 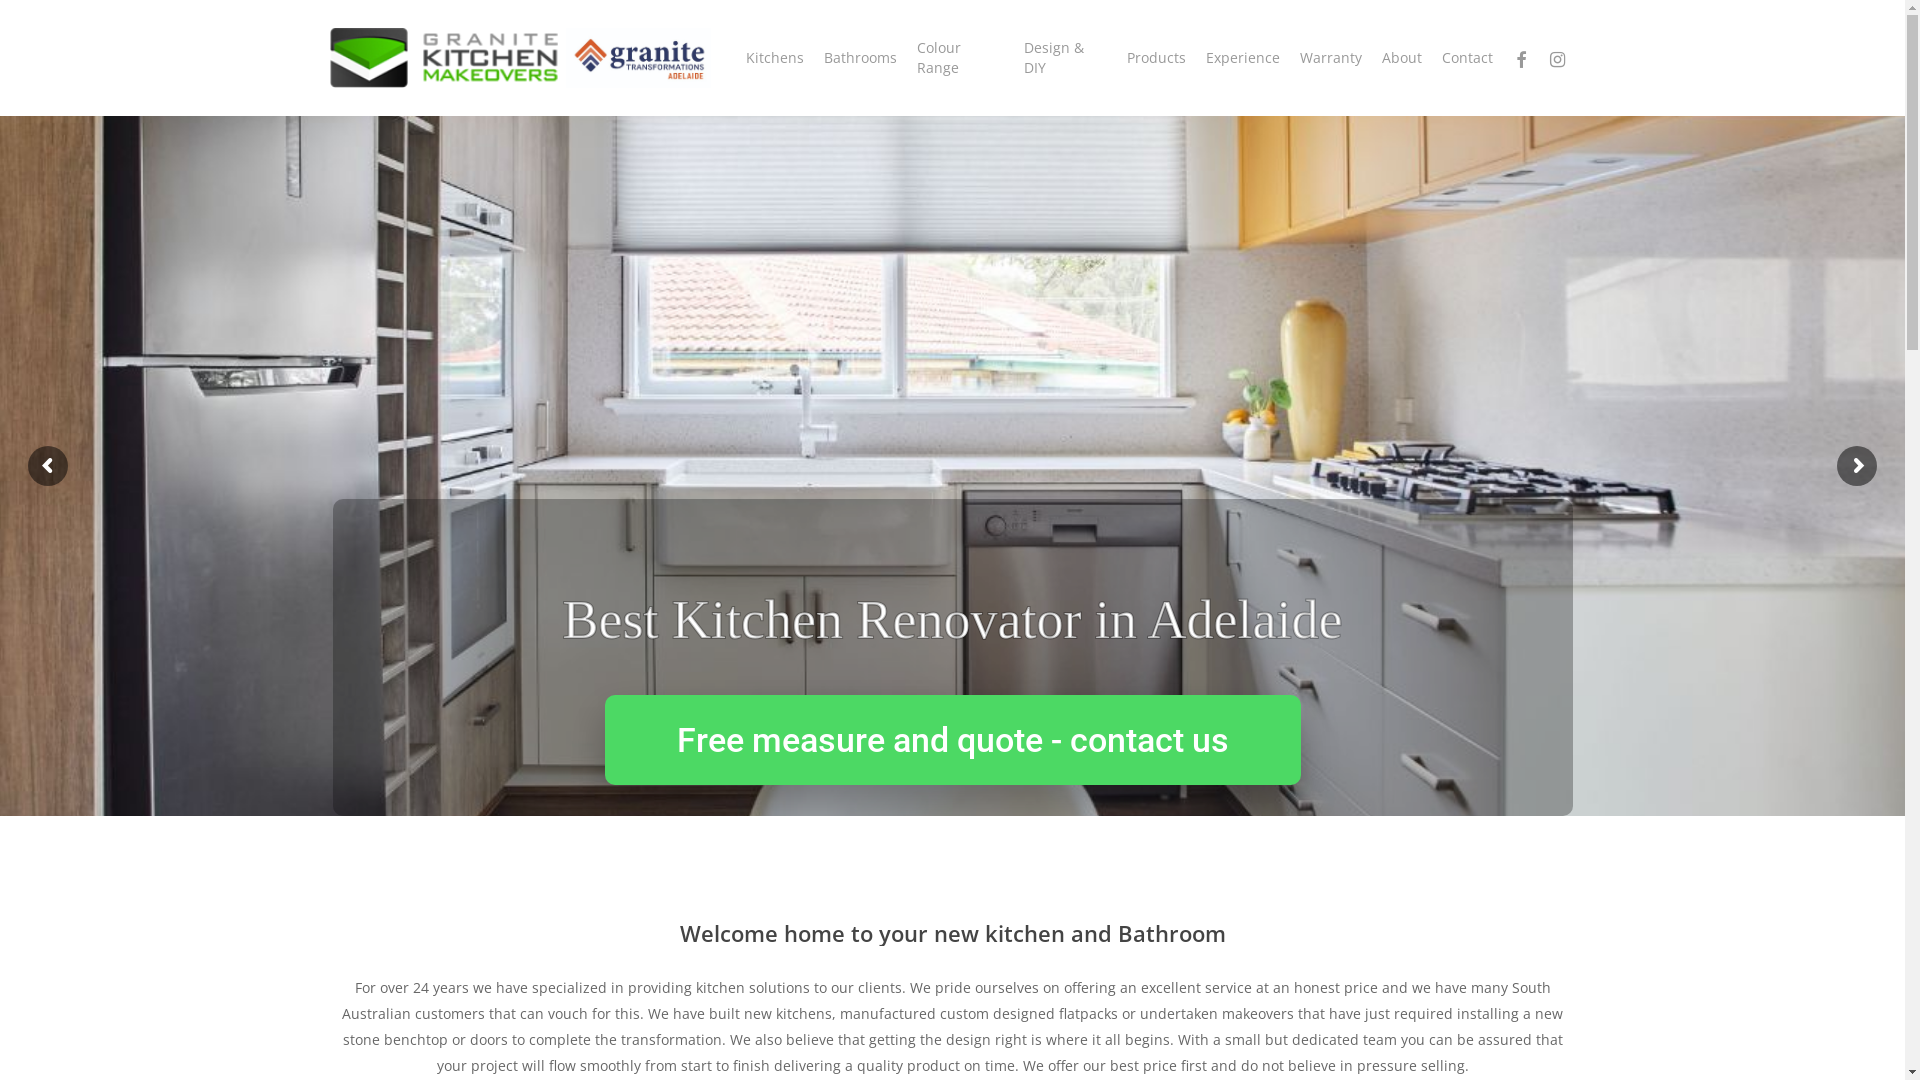 What do you see at coordinates (1468, 58) in the screenshot?
I see `Contact` at bounding box center [1468, 58].